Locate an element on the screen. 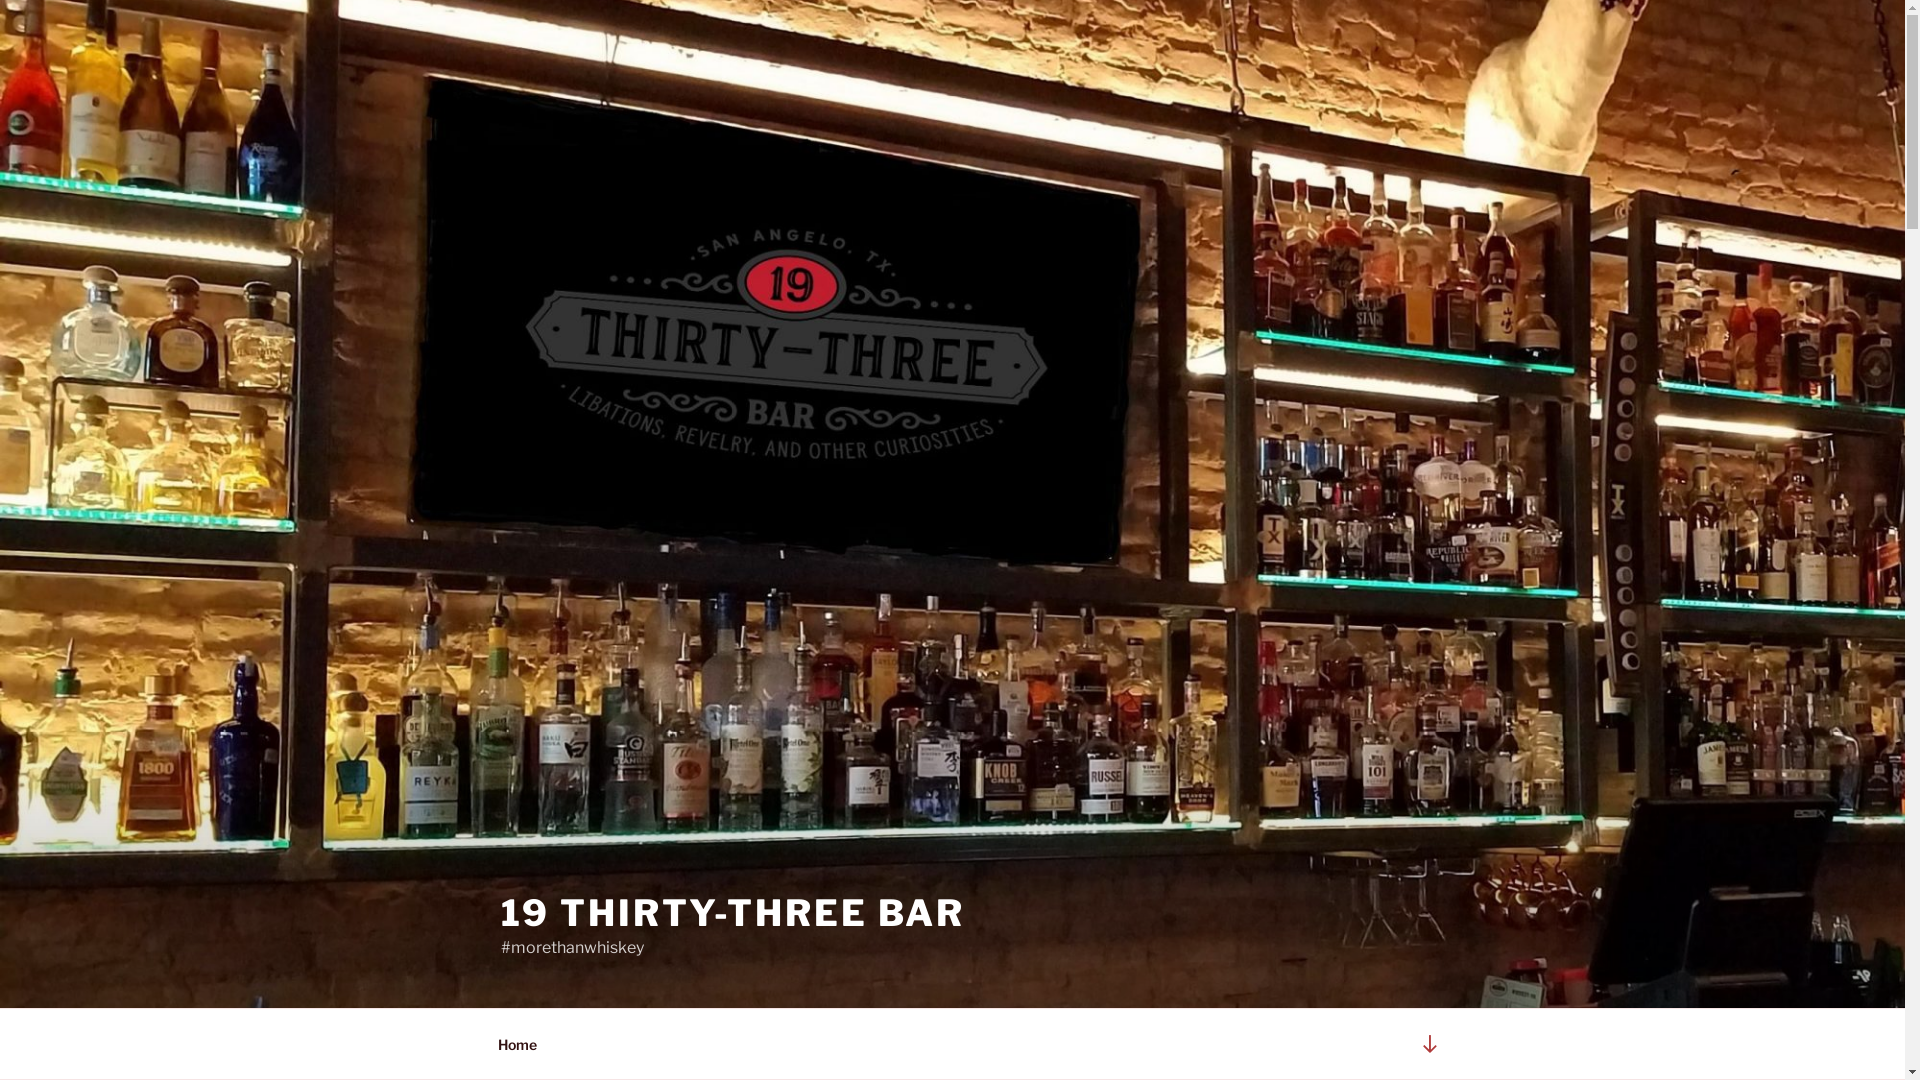  Skip to content is located at coordinates (0, 0).